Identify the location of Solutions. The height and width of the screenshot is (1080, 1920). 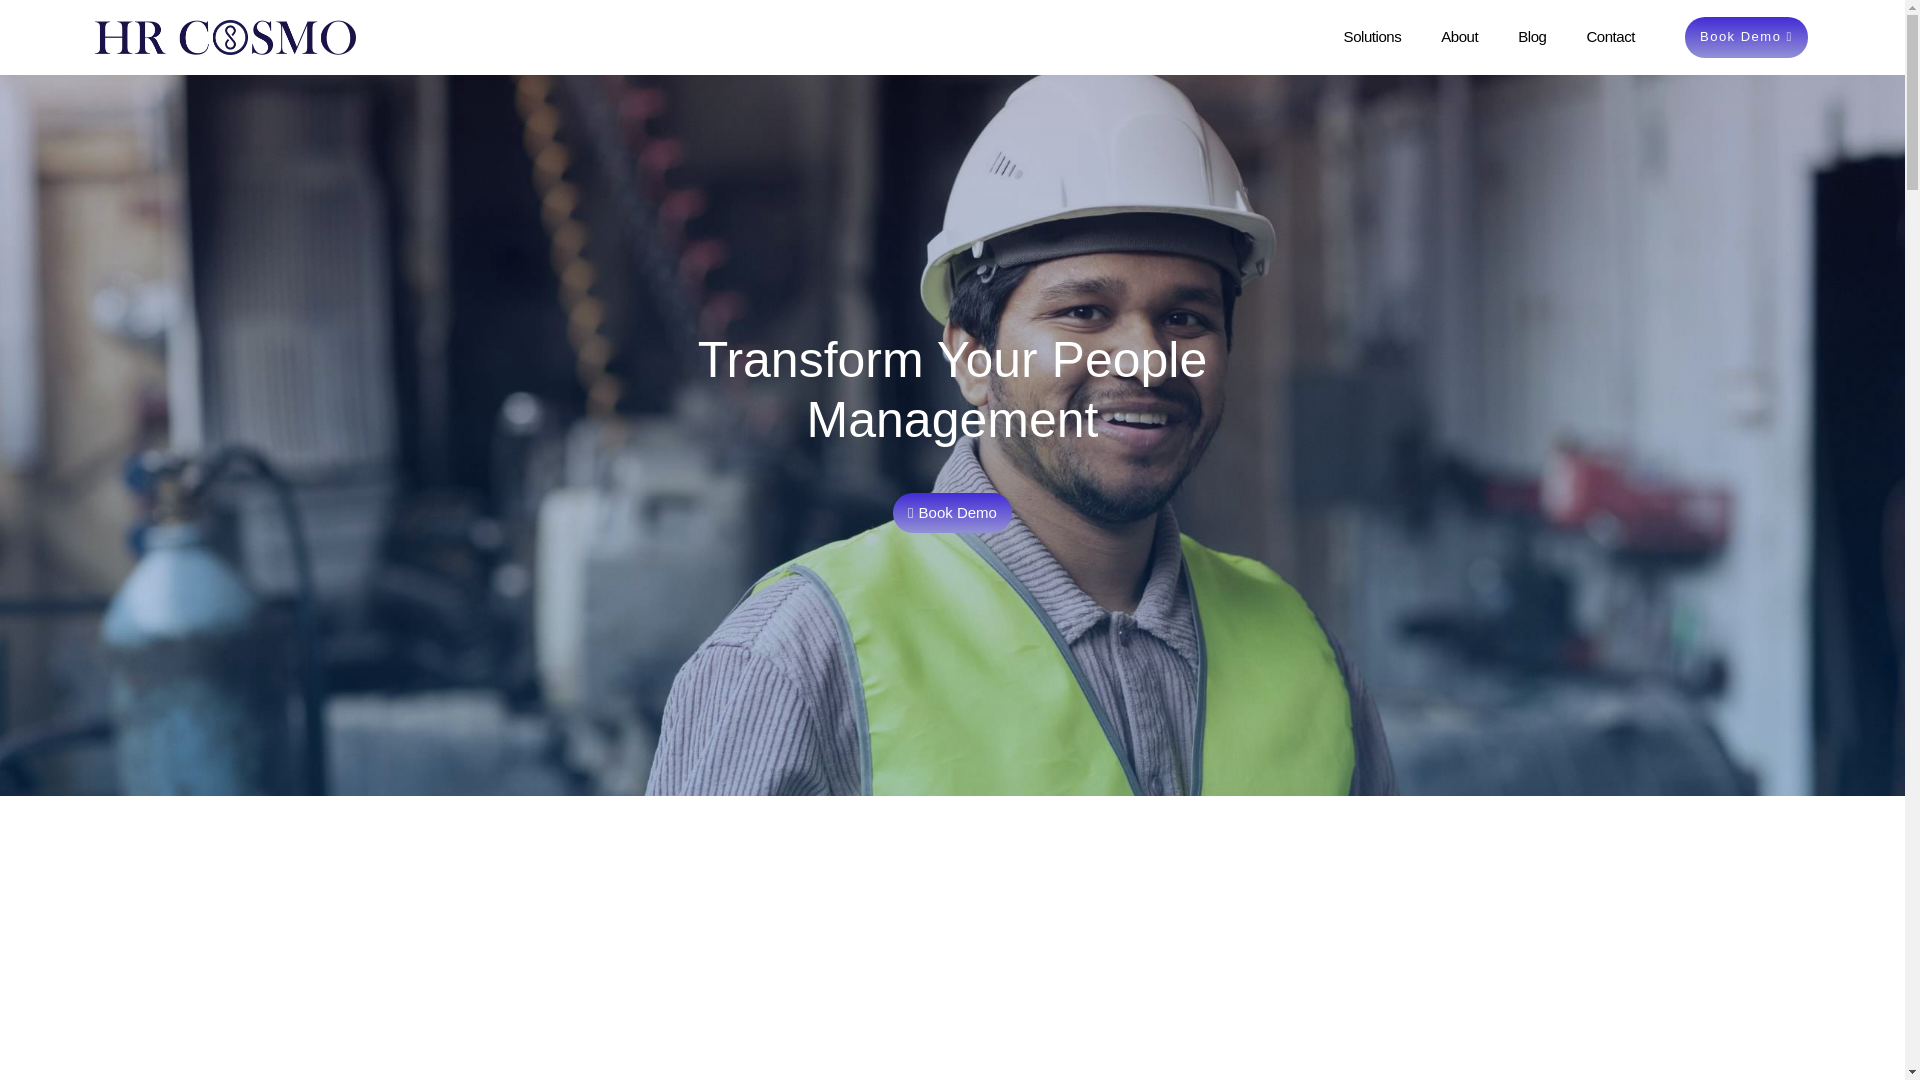
(1372, 36).